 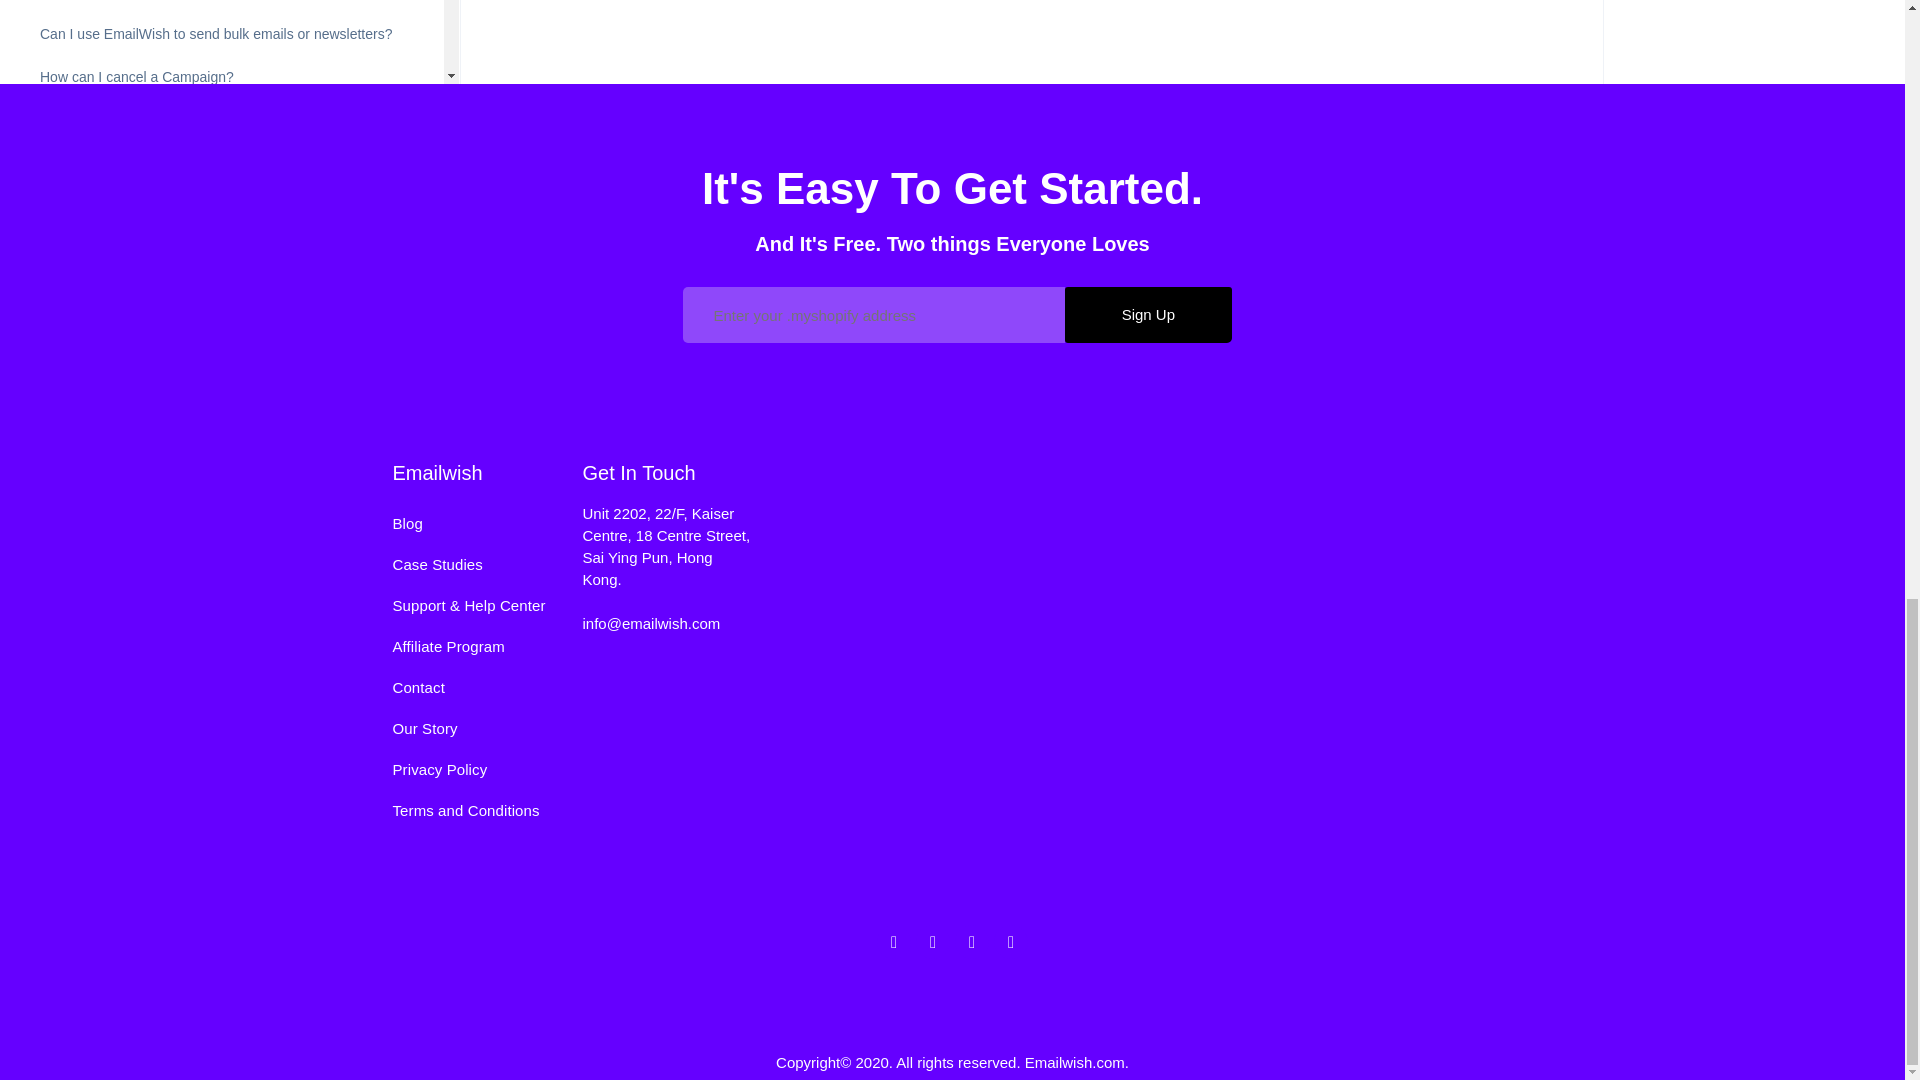 I want to click on Can I use EmailWish to send bulk emails or newsletters?, so click(x=216, y=34).